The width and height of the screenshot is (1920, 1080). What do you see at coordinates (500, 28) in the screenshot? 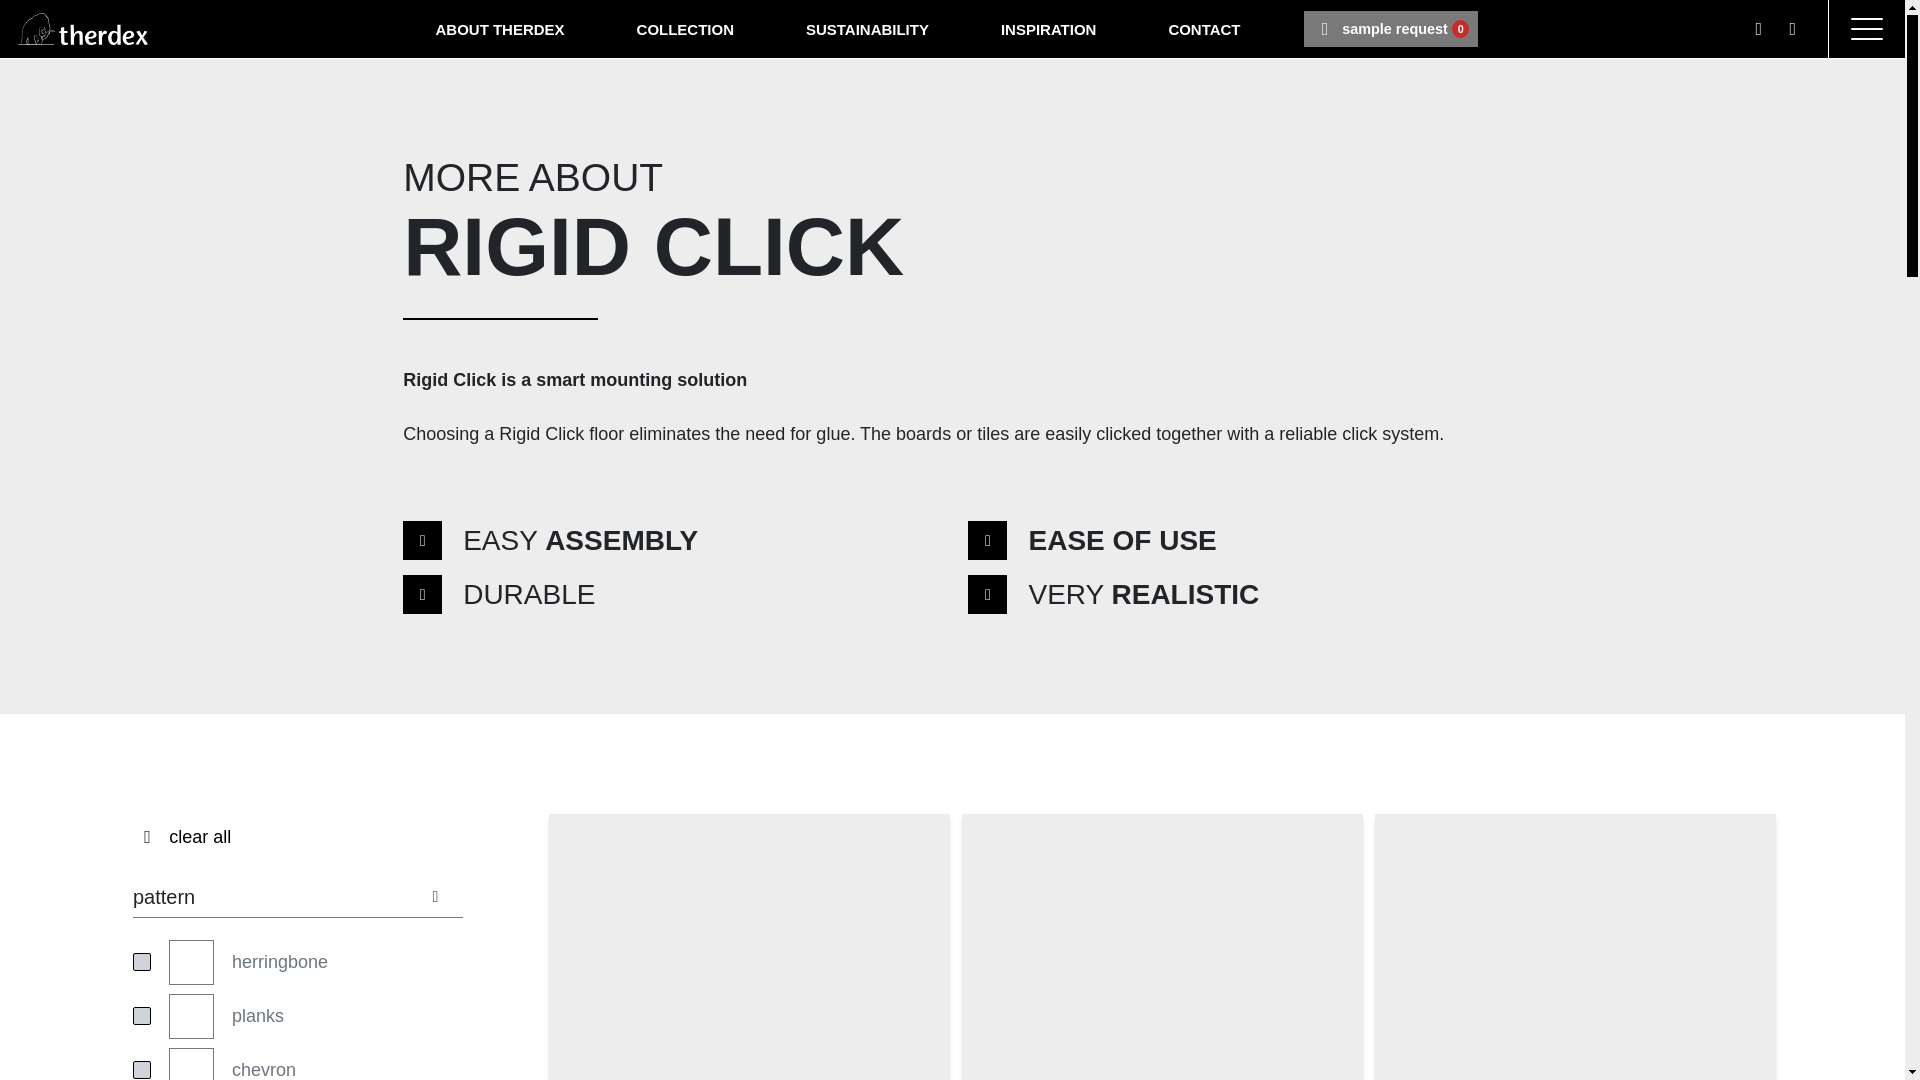
I see `Sustainability` at bounding box center [500, 28].